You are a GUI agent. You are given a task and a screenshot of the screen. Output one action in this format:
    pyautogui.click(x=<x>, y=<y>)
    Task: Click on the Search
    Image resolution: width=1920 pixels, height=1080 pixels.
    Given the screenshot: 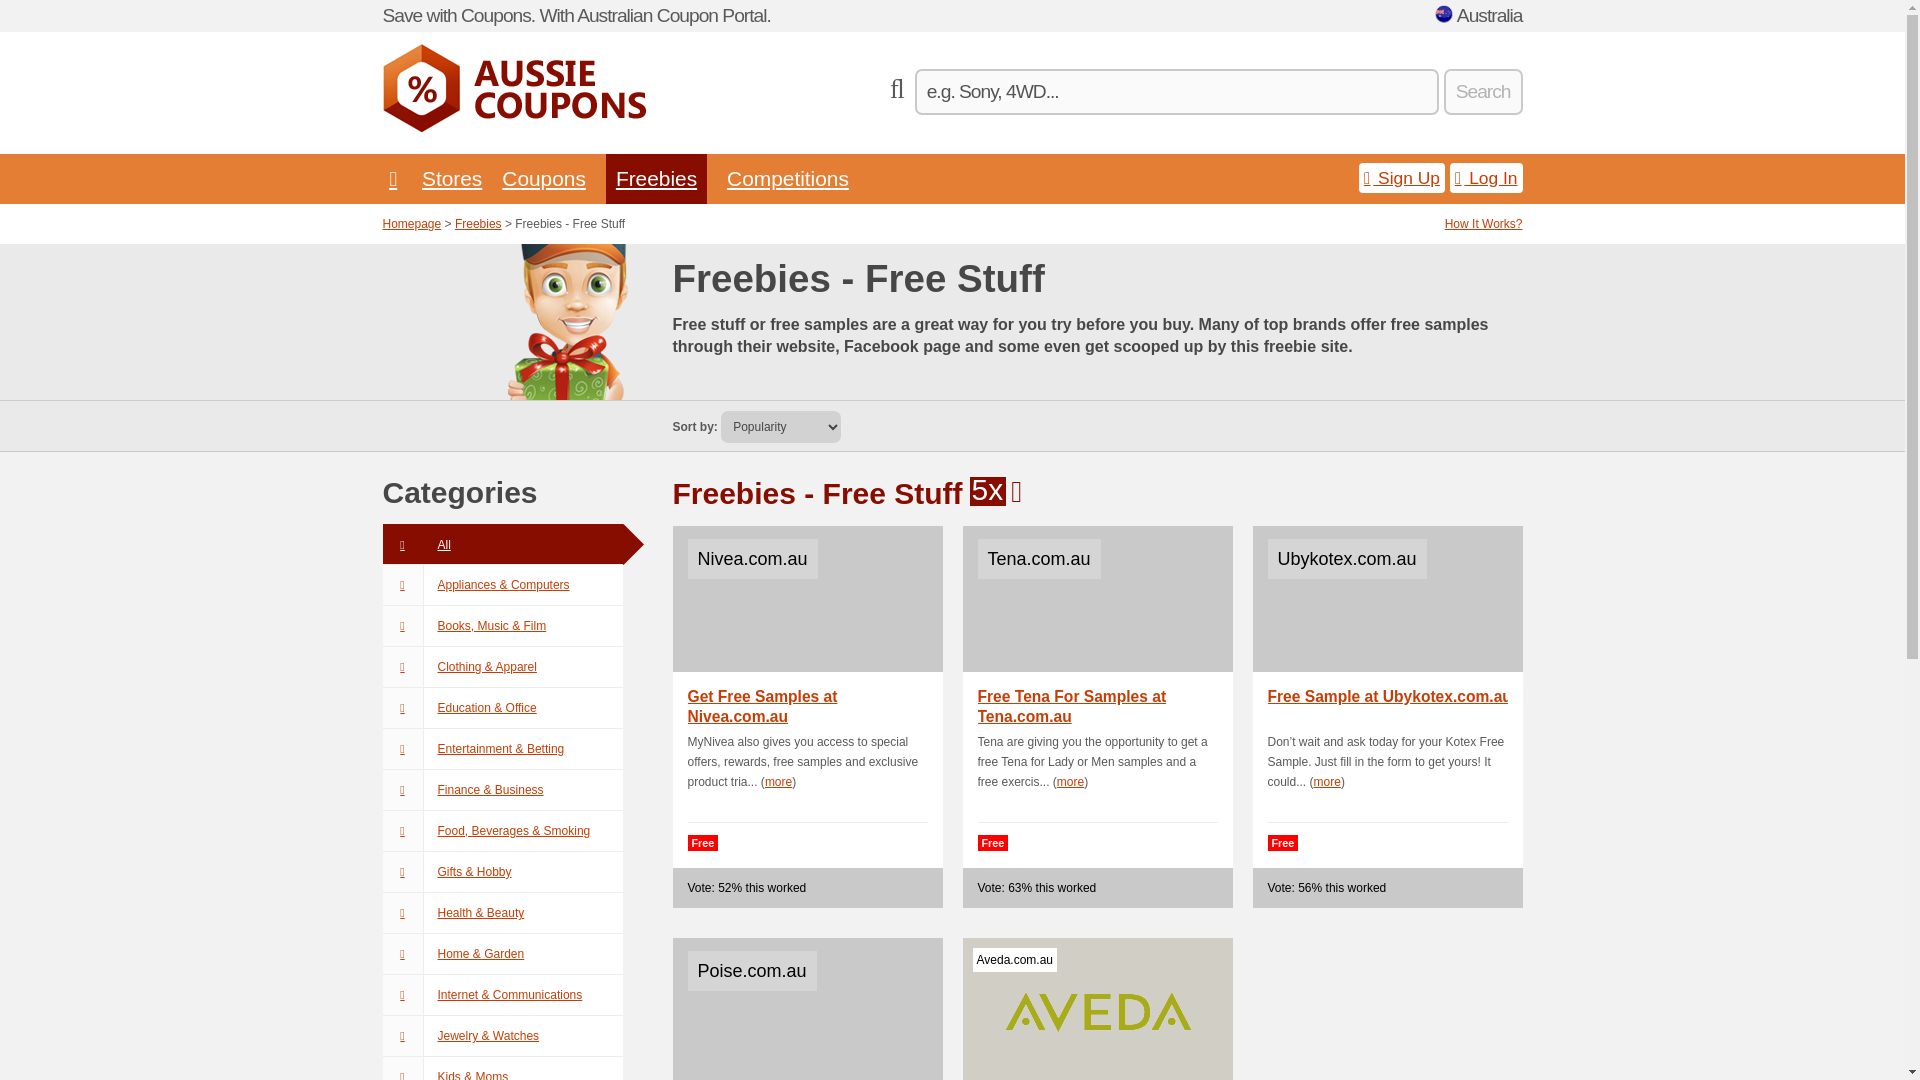 What is the action you would take?
    pyautogui.click(x=1482, y=92)
    